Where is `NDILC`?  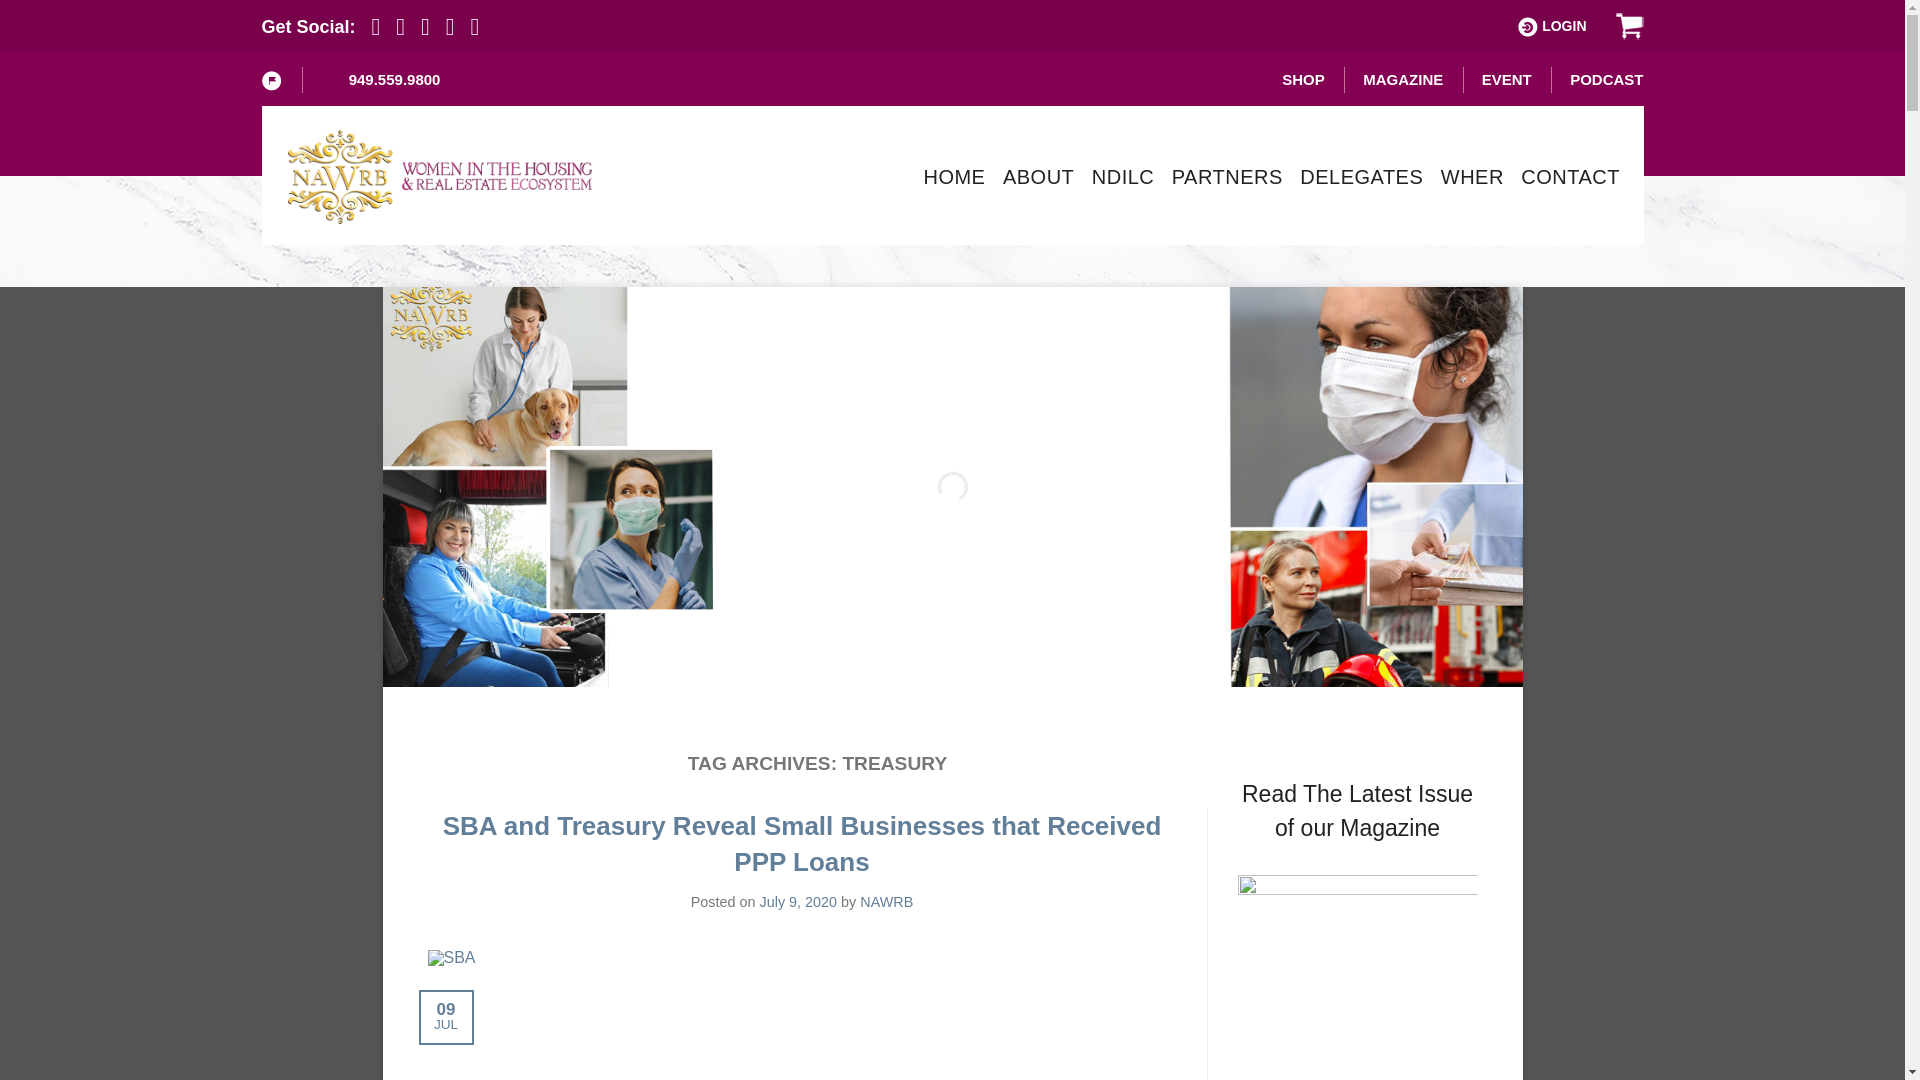 NDILC is located at coordinates (1124, 176).